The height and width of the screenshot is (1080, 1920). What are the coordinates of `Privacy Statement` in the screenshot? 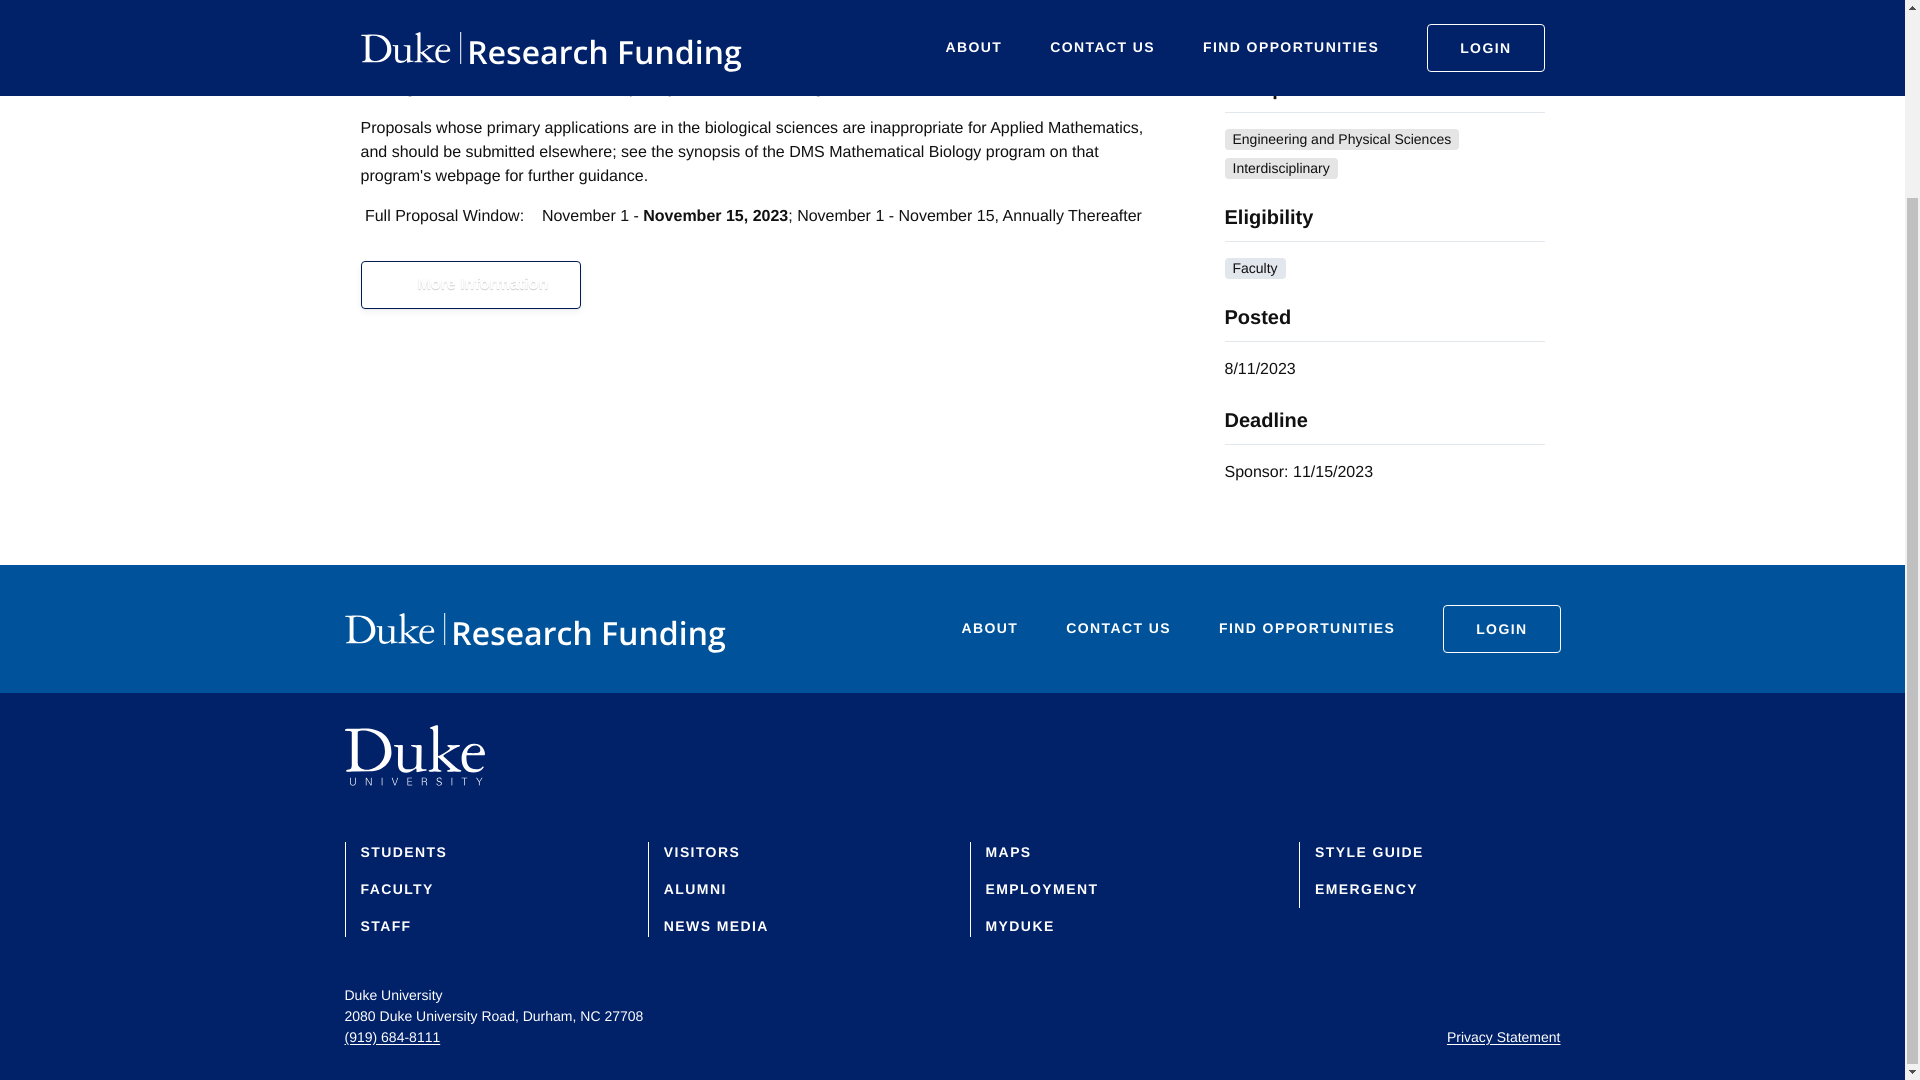 It's located at (1504, 1037).